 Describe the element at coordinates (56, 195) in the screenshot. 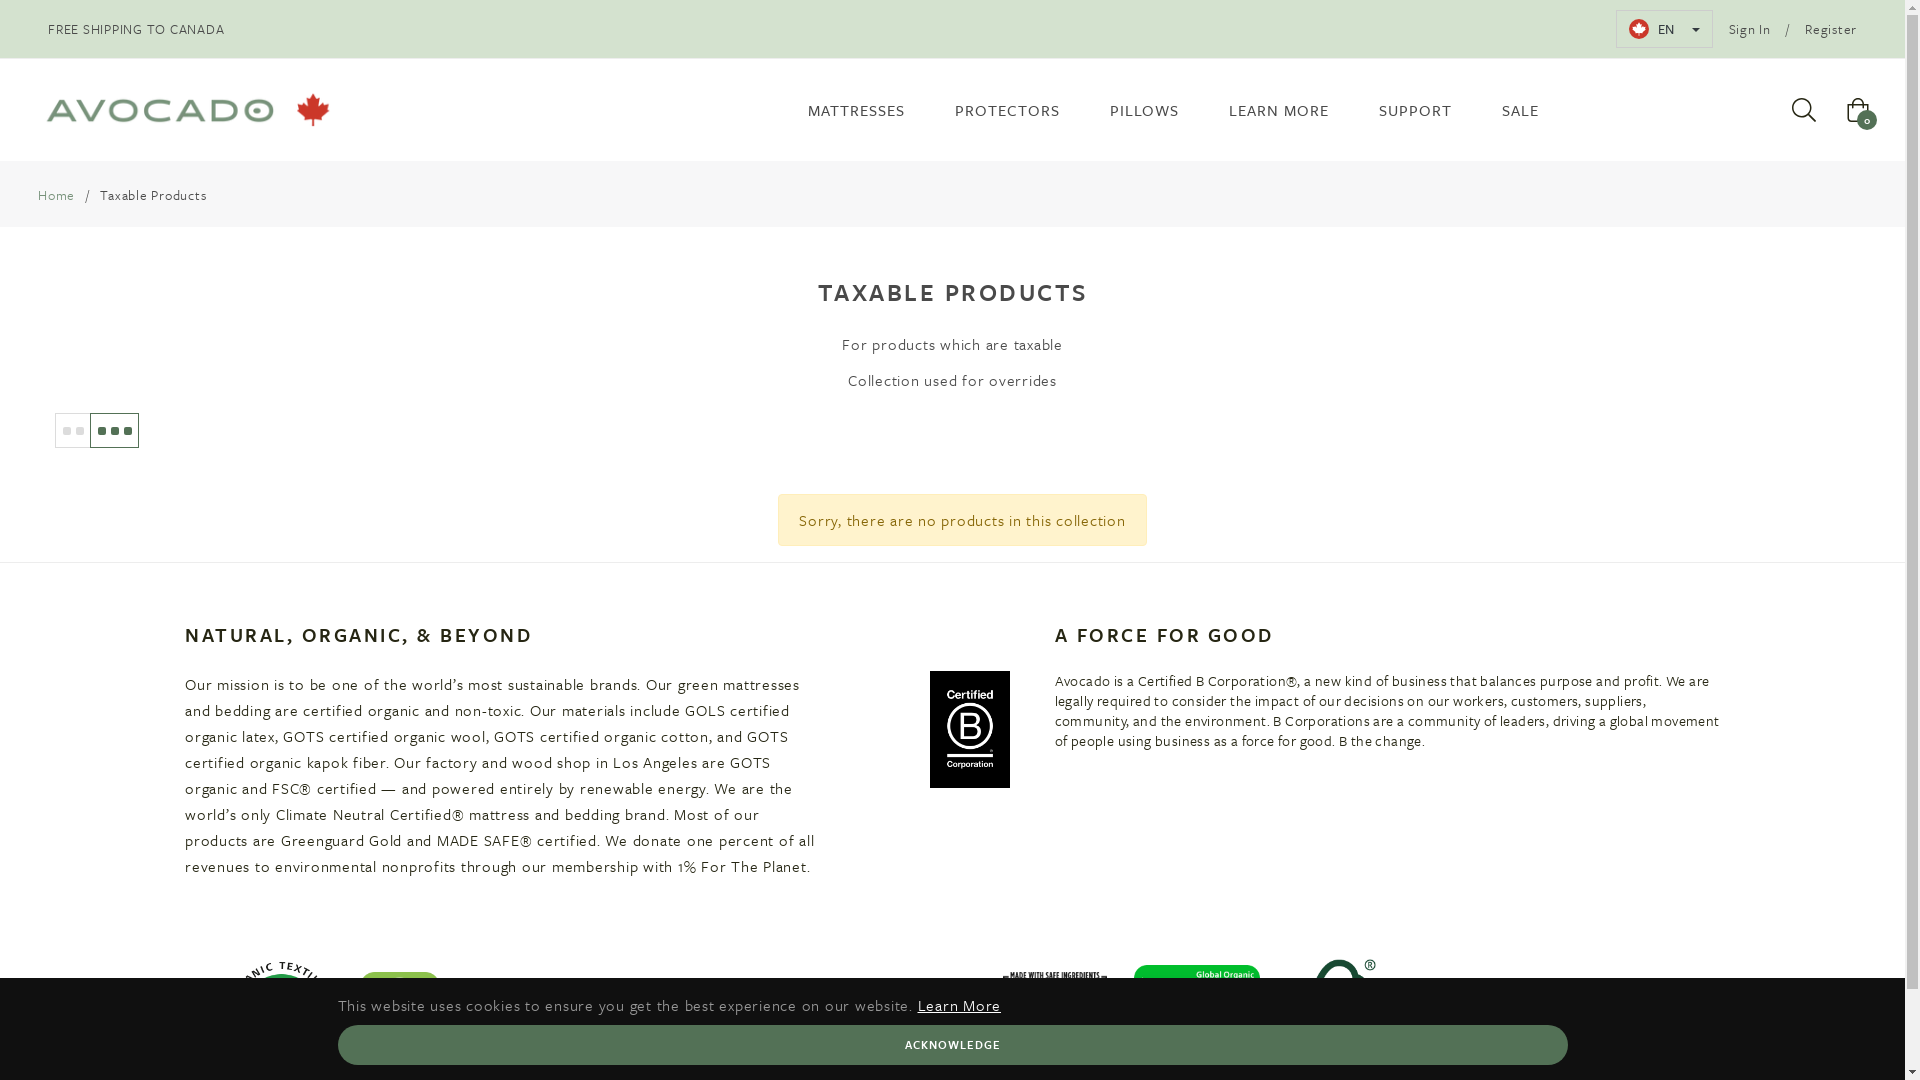

I see `Home` at that location.